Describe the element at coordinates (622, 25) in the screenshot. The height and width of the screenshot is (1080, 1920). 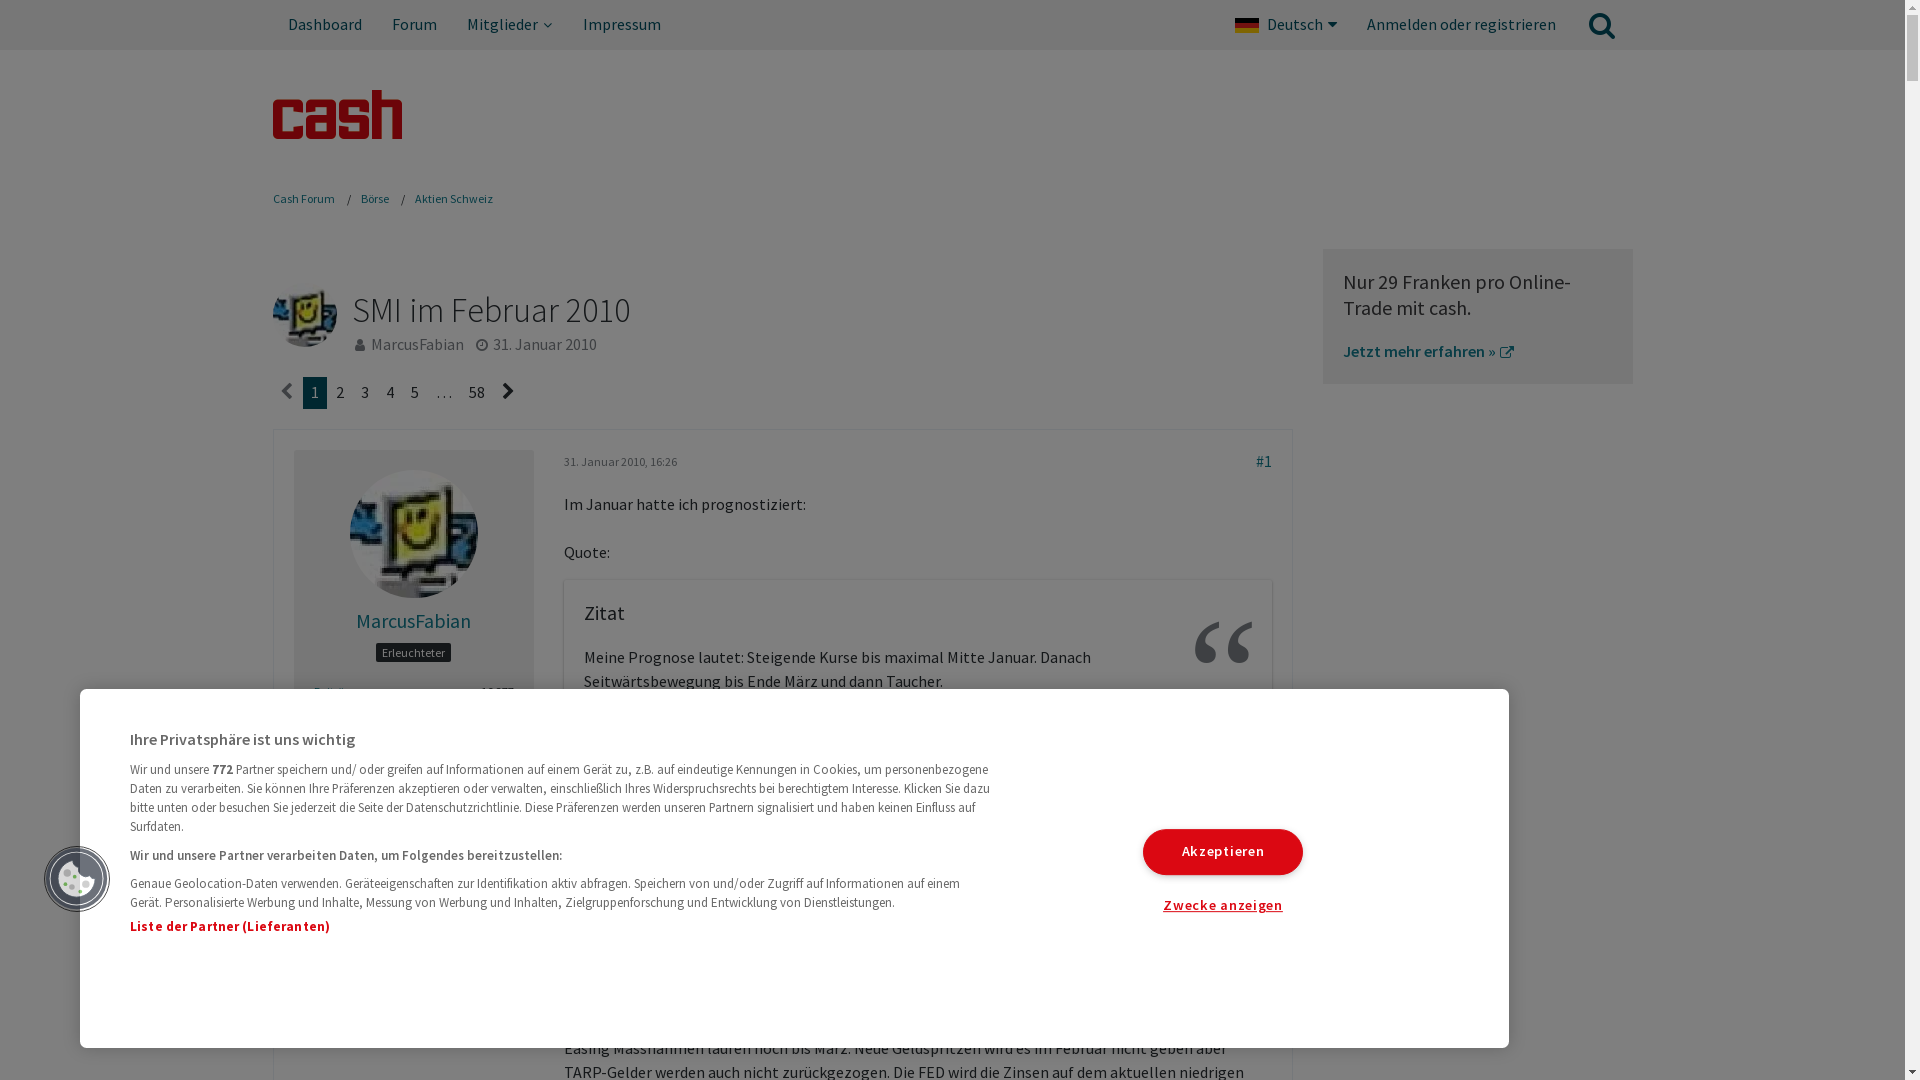
I see `Impressum` at that location.